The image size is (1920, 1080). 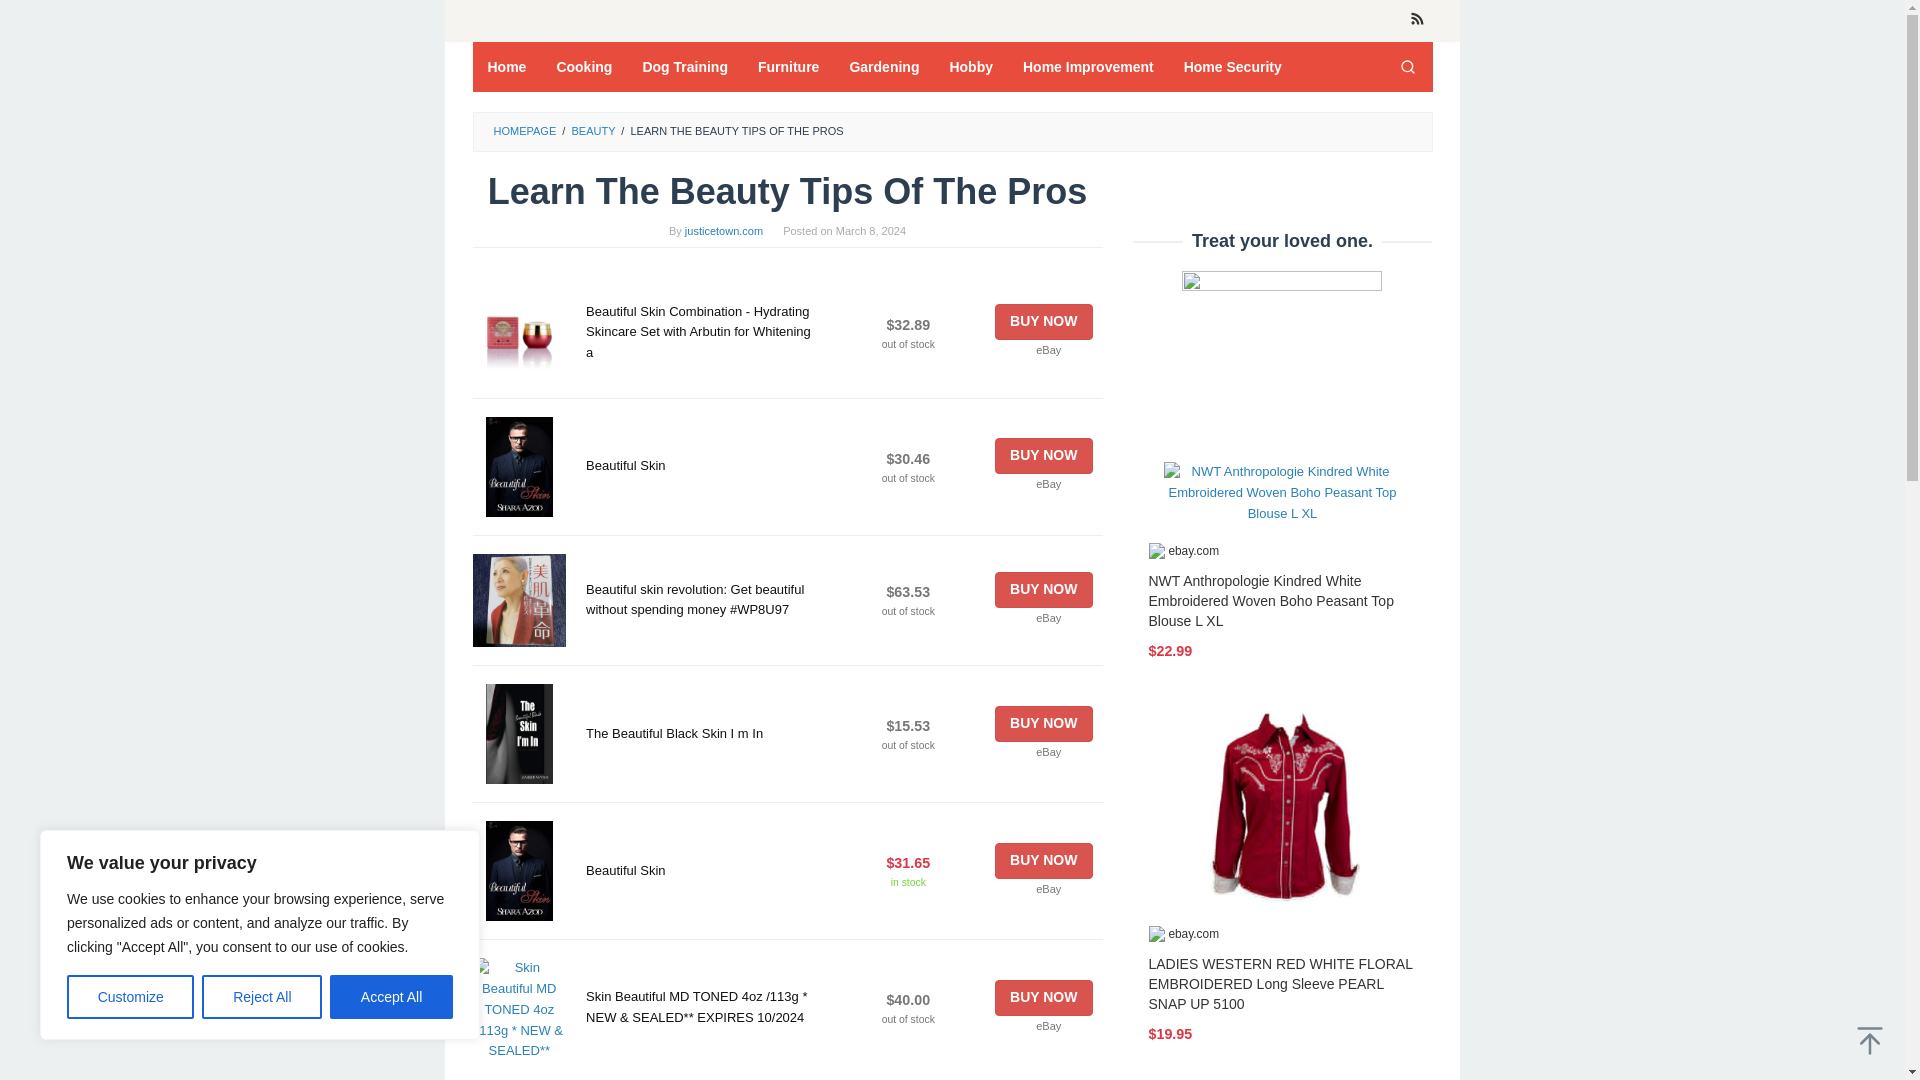 I want to click on BEAUTY, so click(x=592, y=131).